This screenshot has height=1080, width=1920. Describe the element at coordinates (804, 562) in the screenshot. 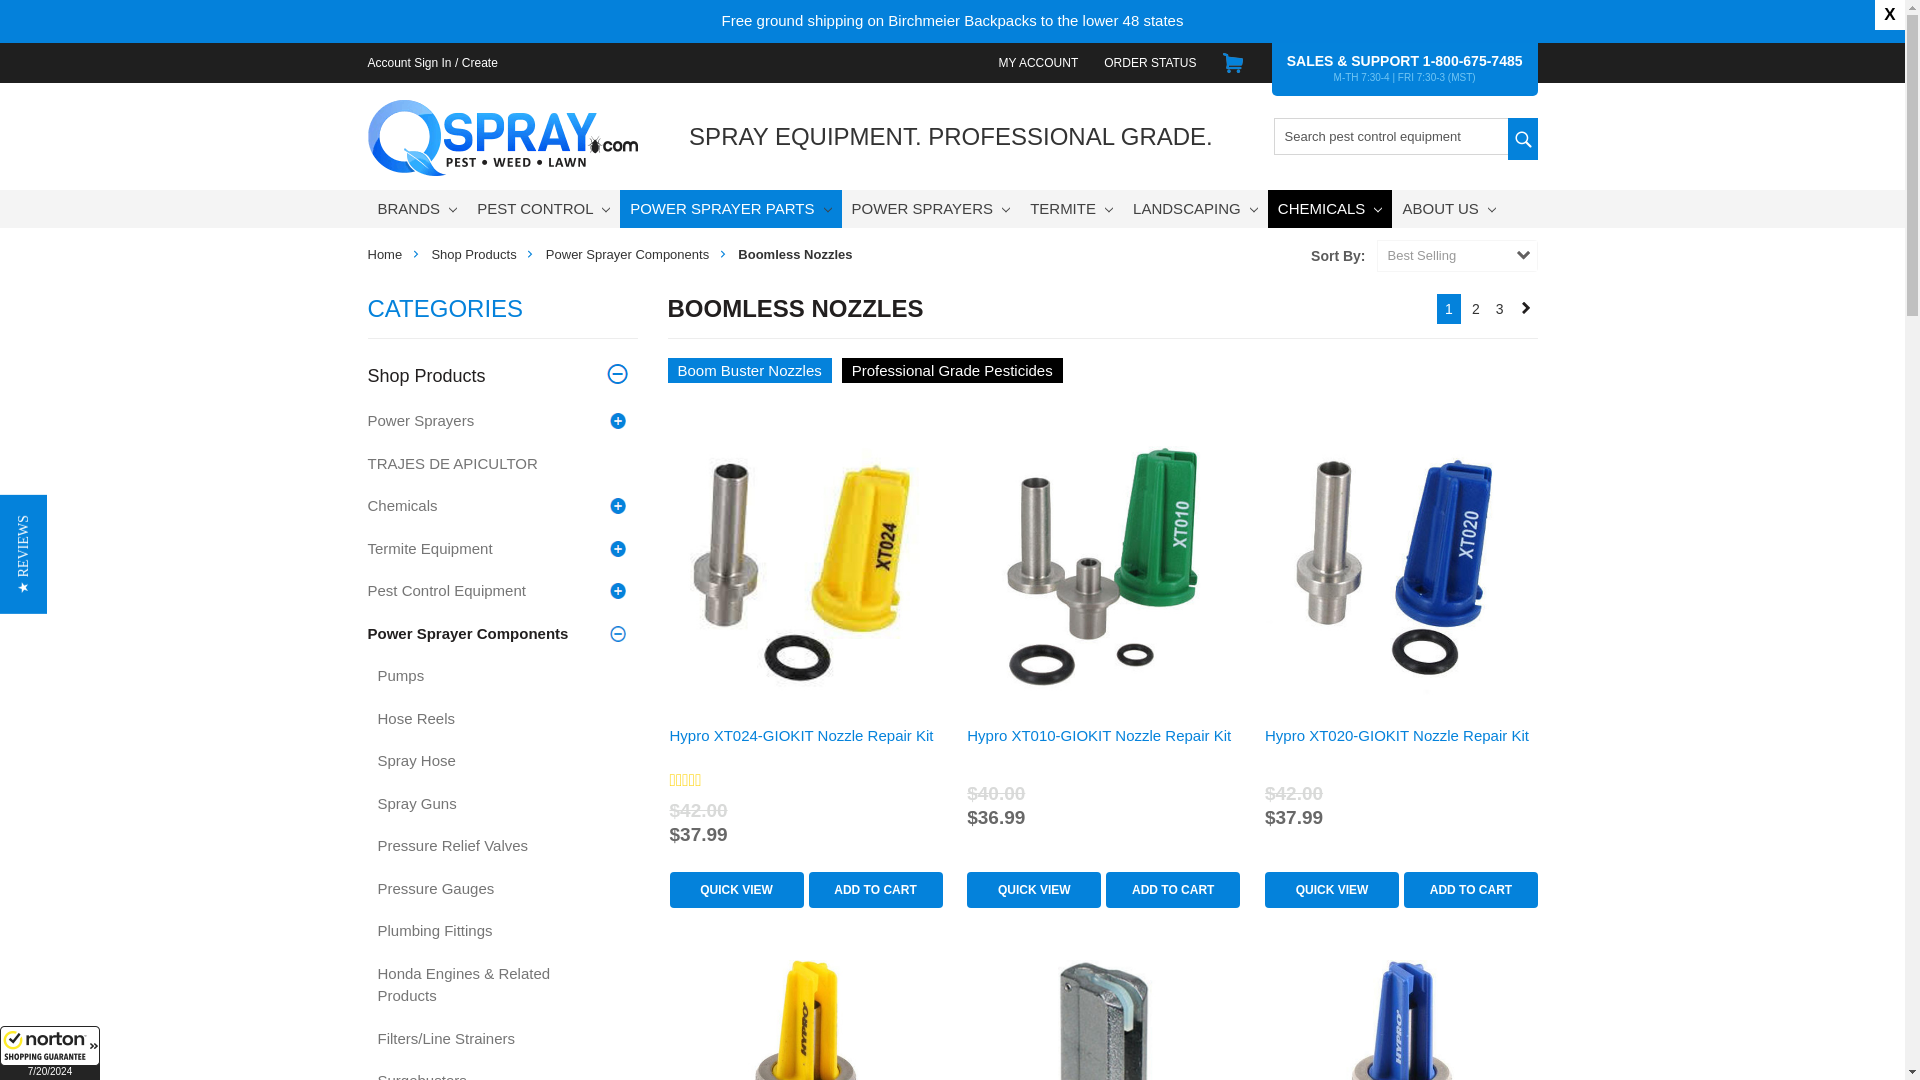

I see `Hypro XT024-GIOKIT Nozzle Repair Kit` at that location.